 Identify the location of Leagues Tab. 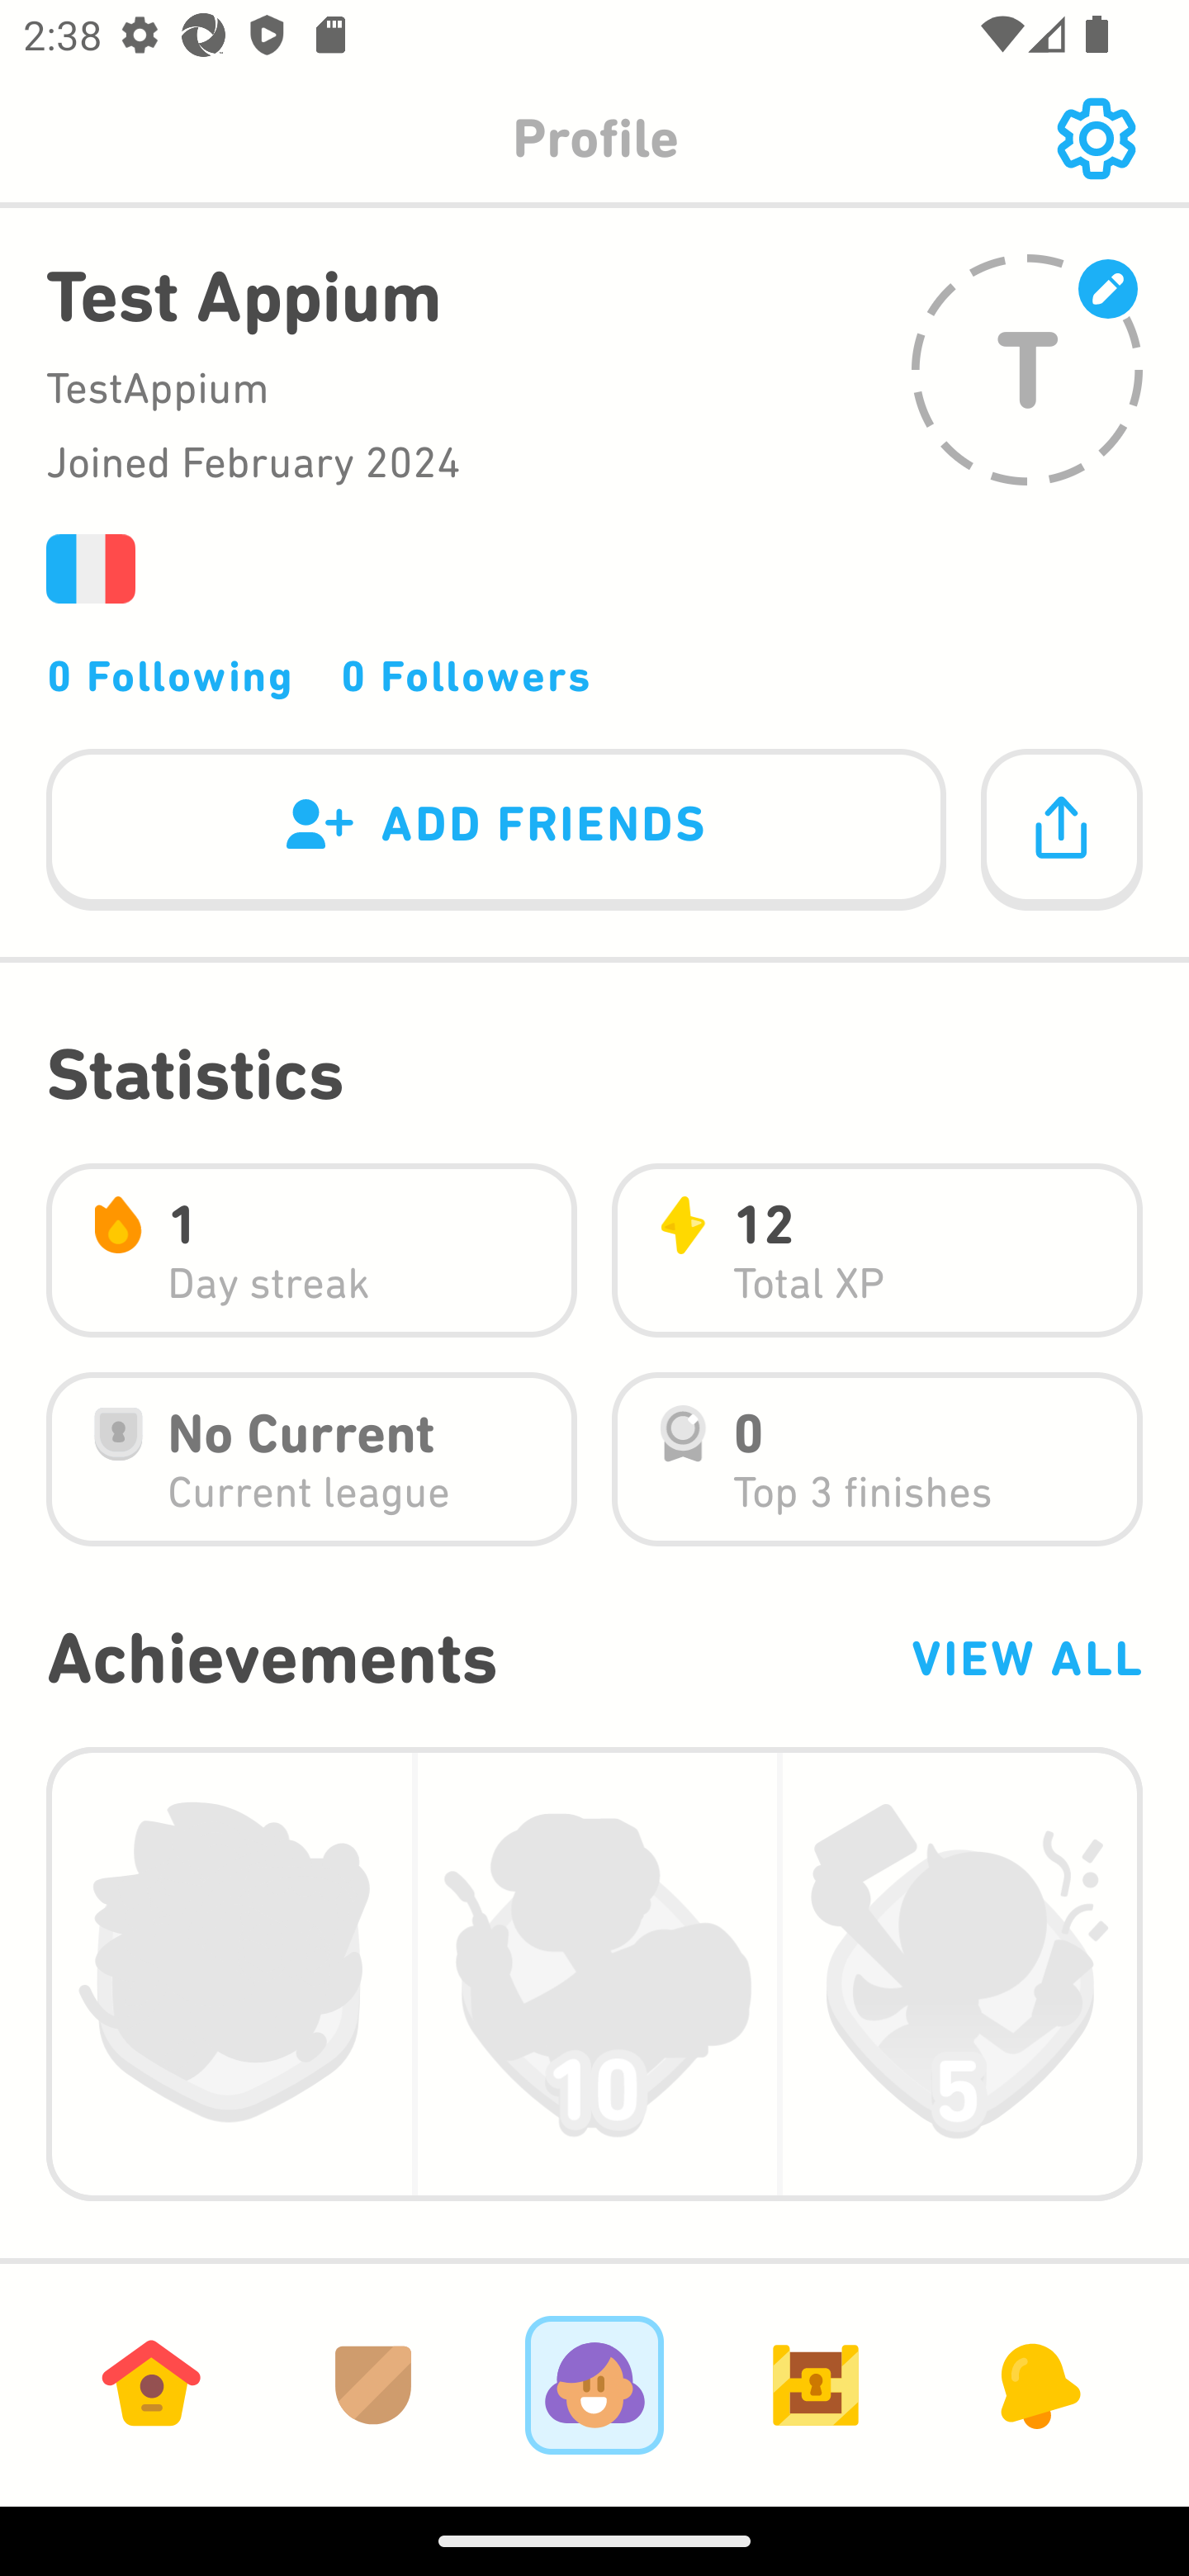
(373, 2384).